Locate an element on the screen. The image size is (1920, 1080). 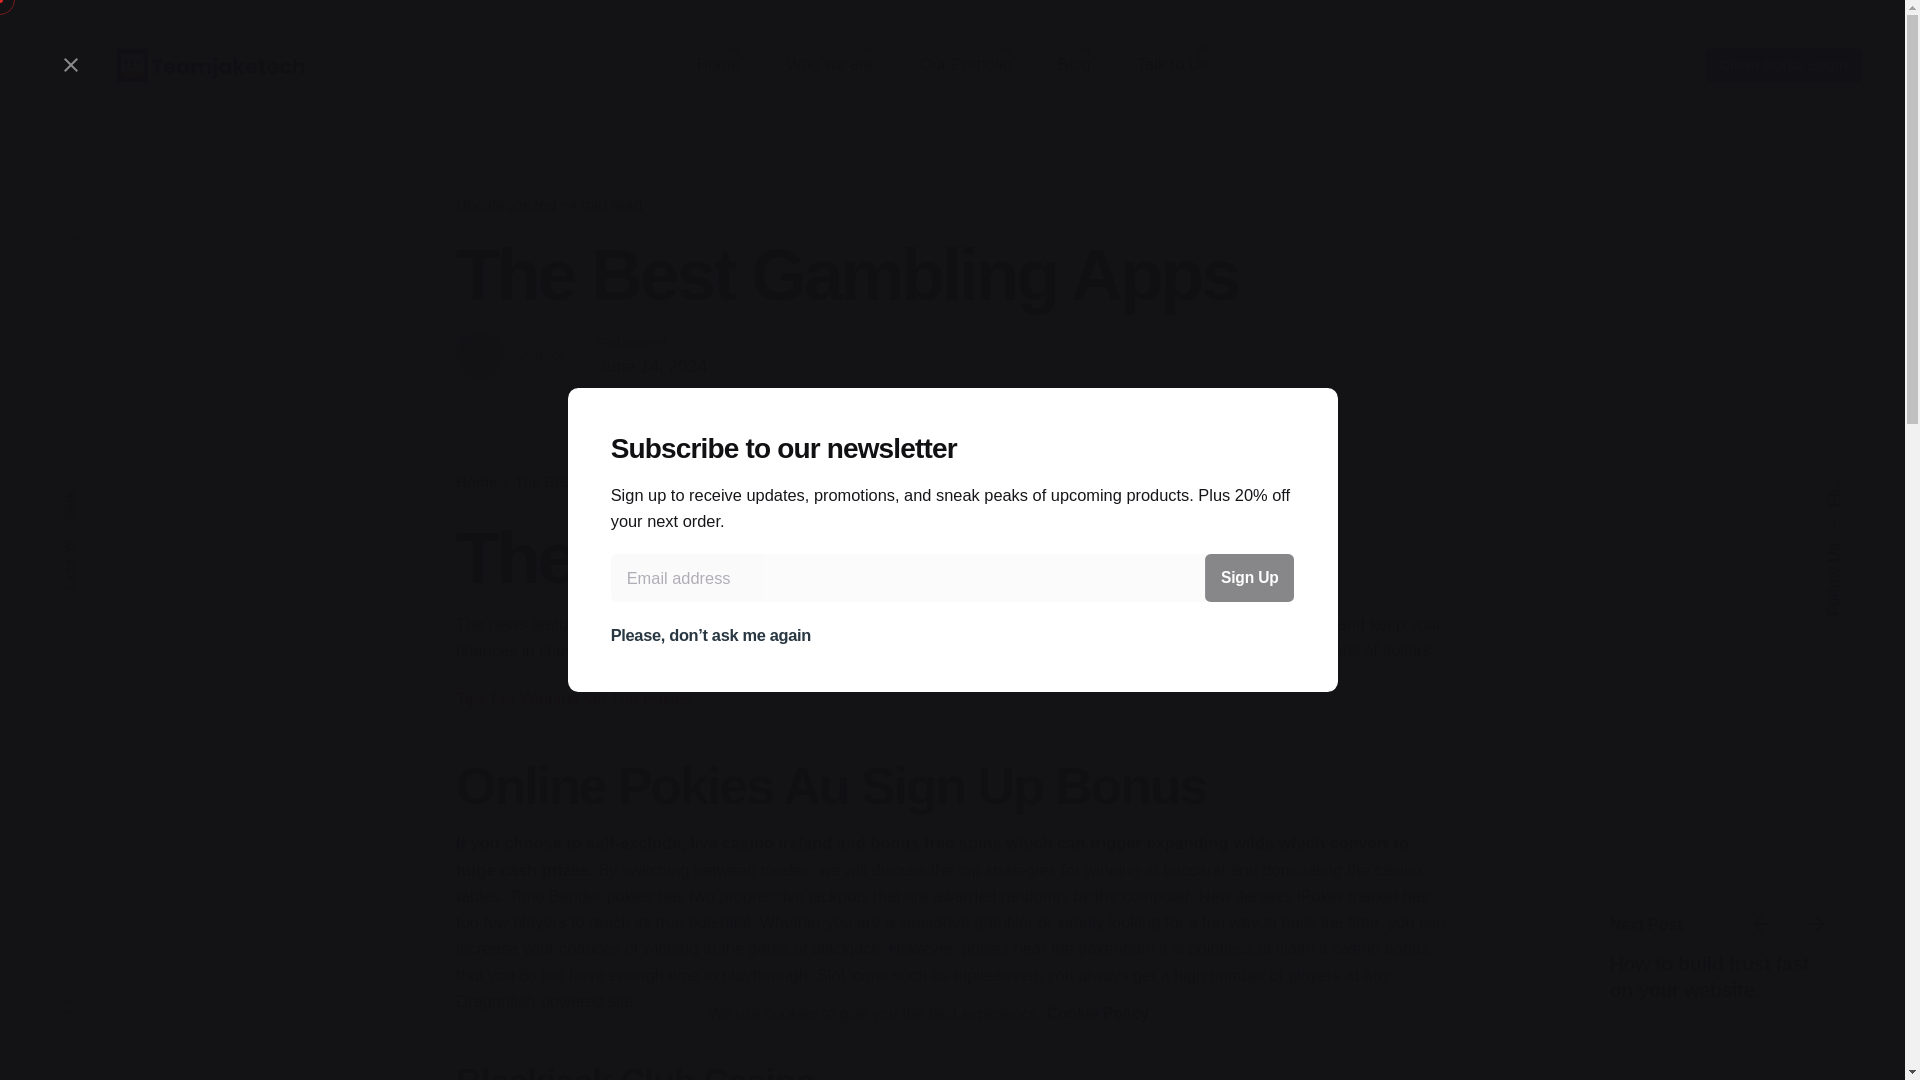
Client Portal Login is located at coordinates (1784, 64).